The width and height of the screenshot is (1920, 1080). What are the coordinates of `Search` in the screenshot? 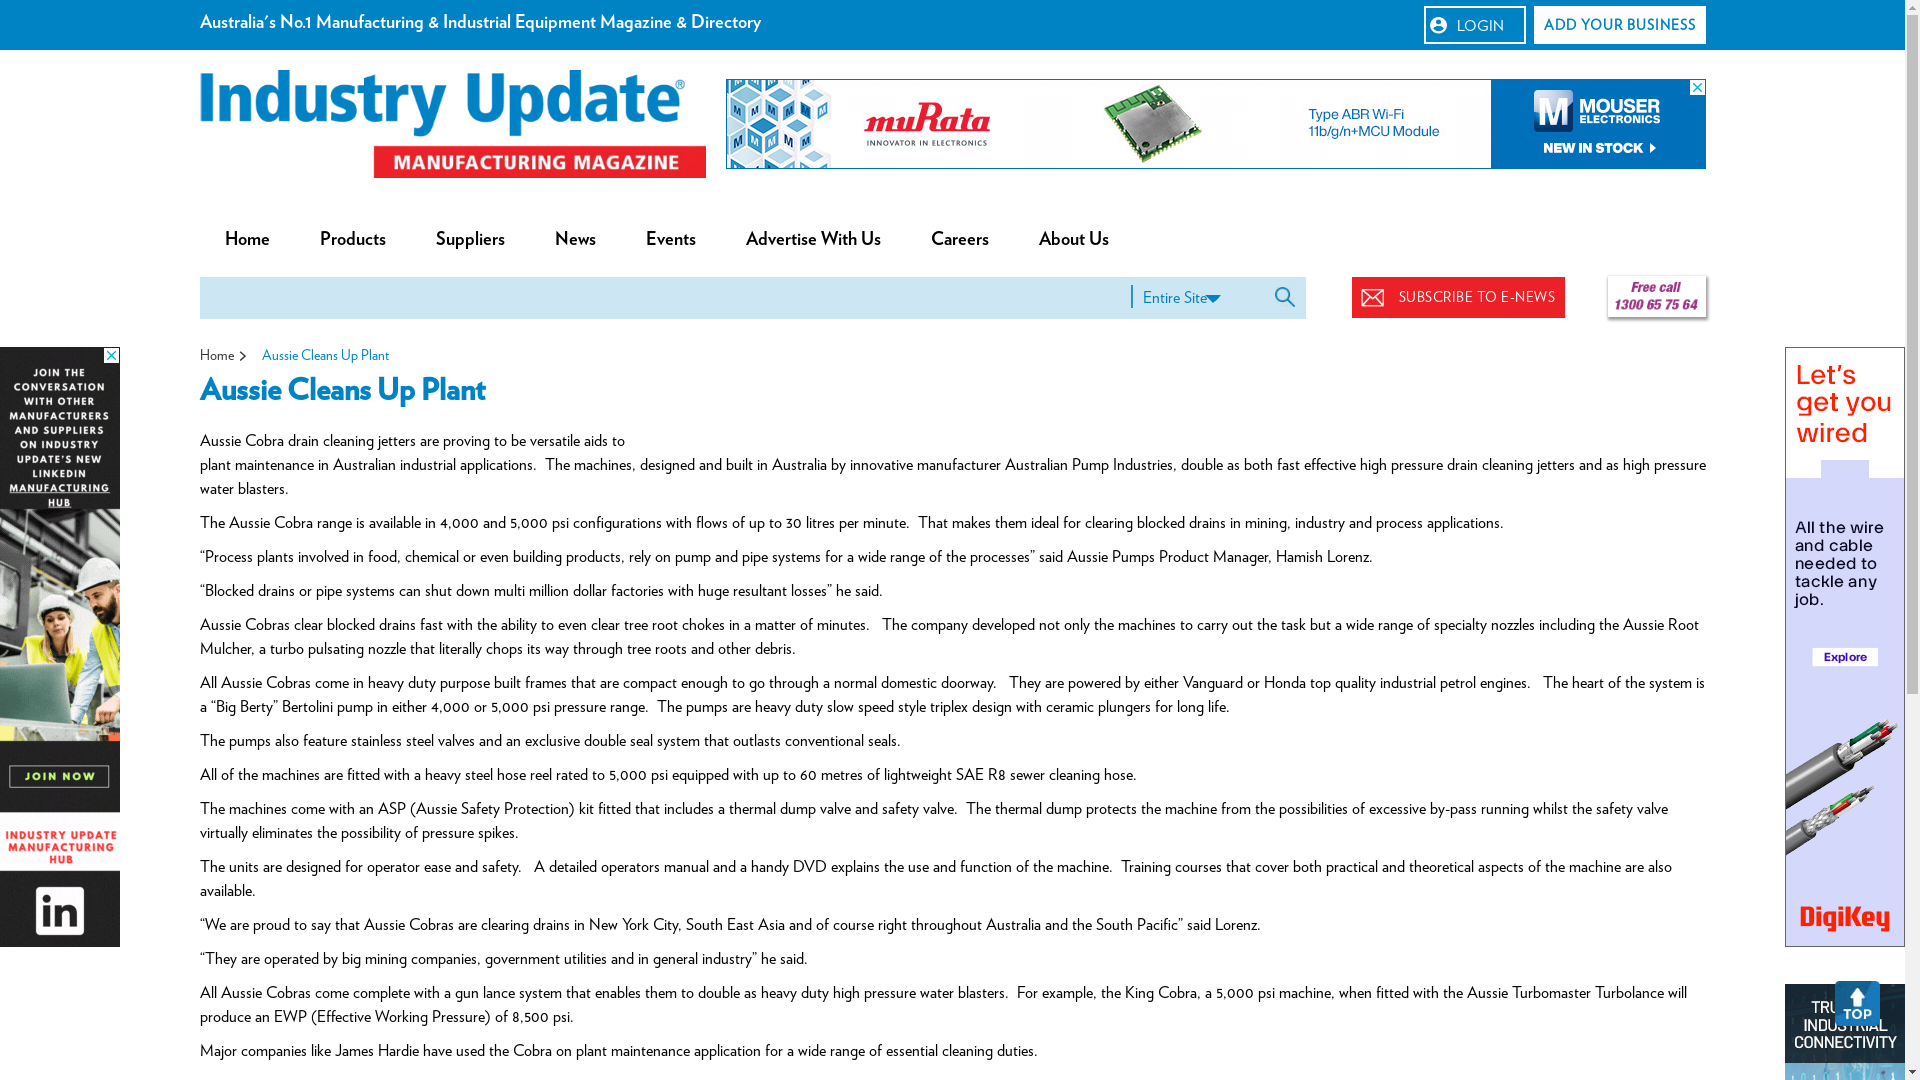 It's located at (1288, 296).